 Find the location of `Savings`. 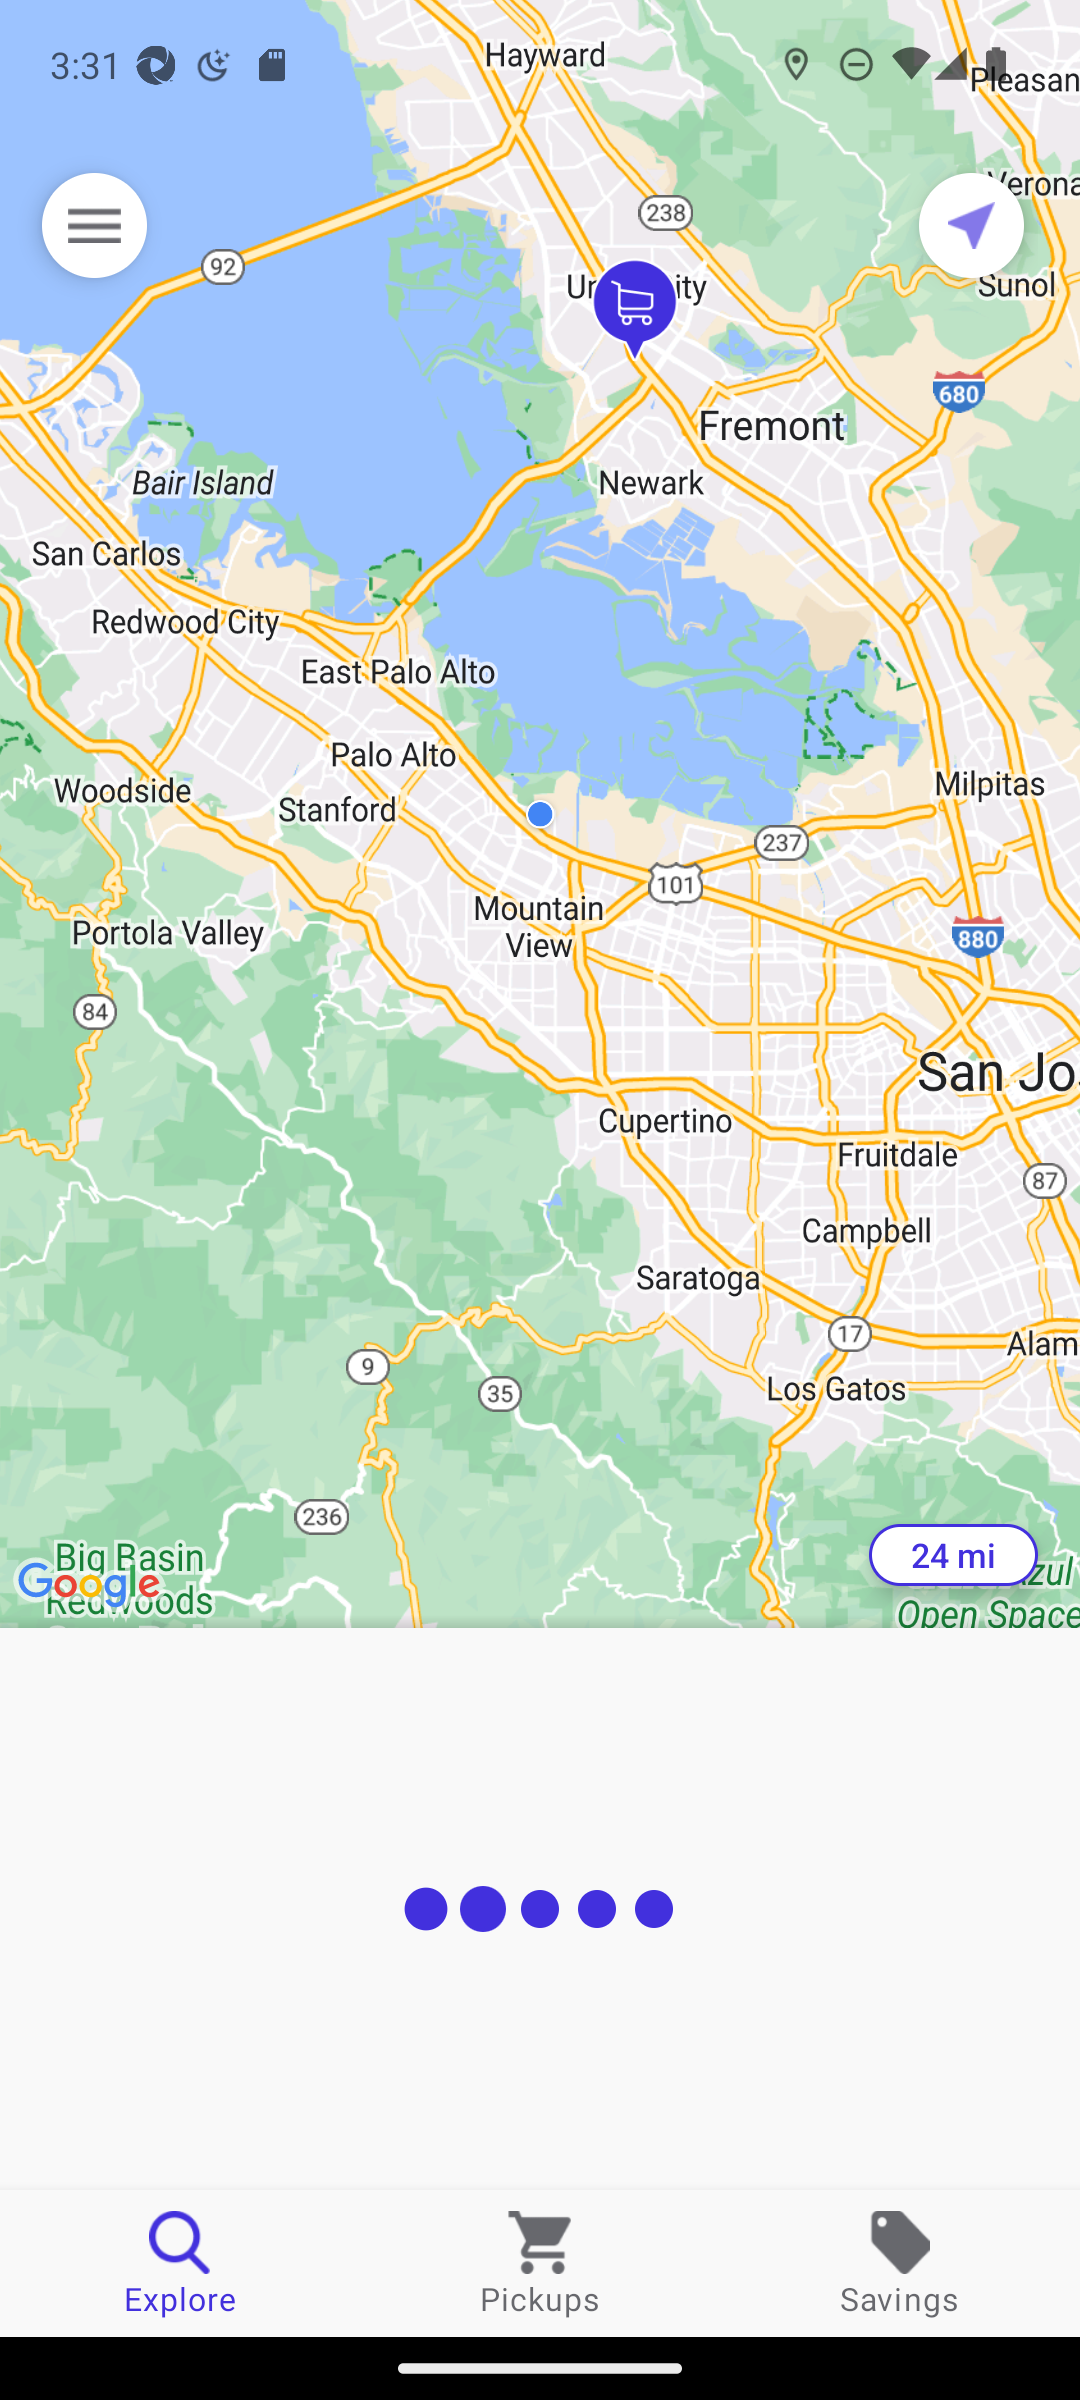

Savings is located at coordinates (900, 2262).